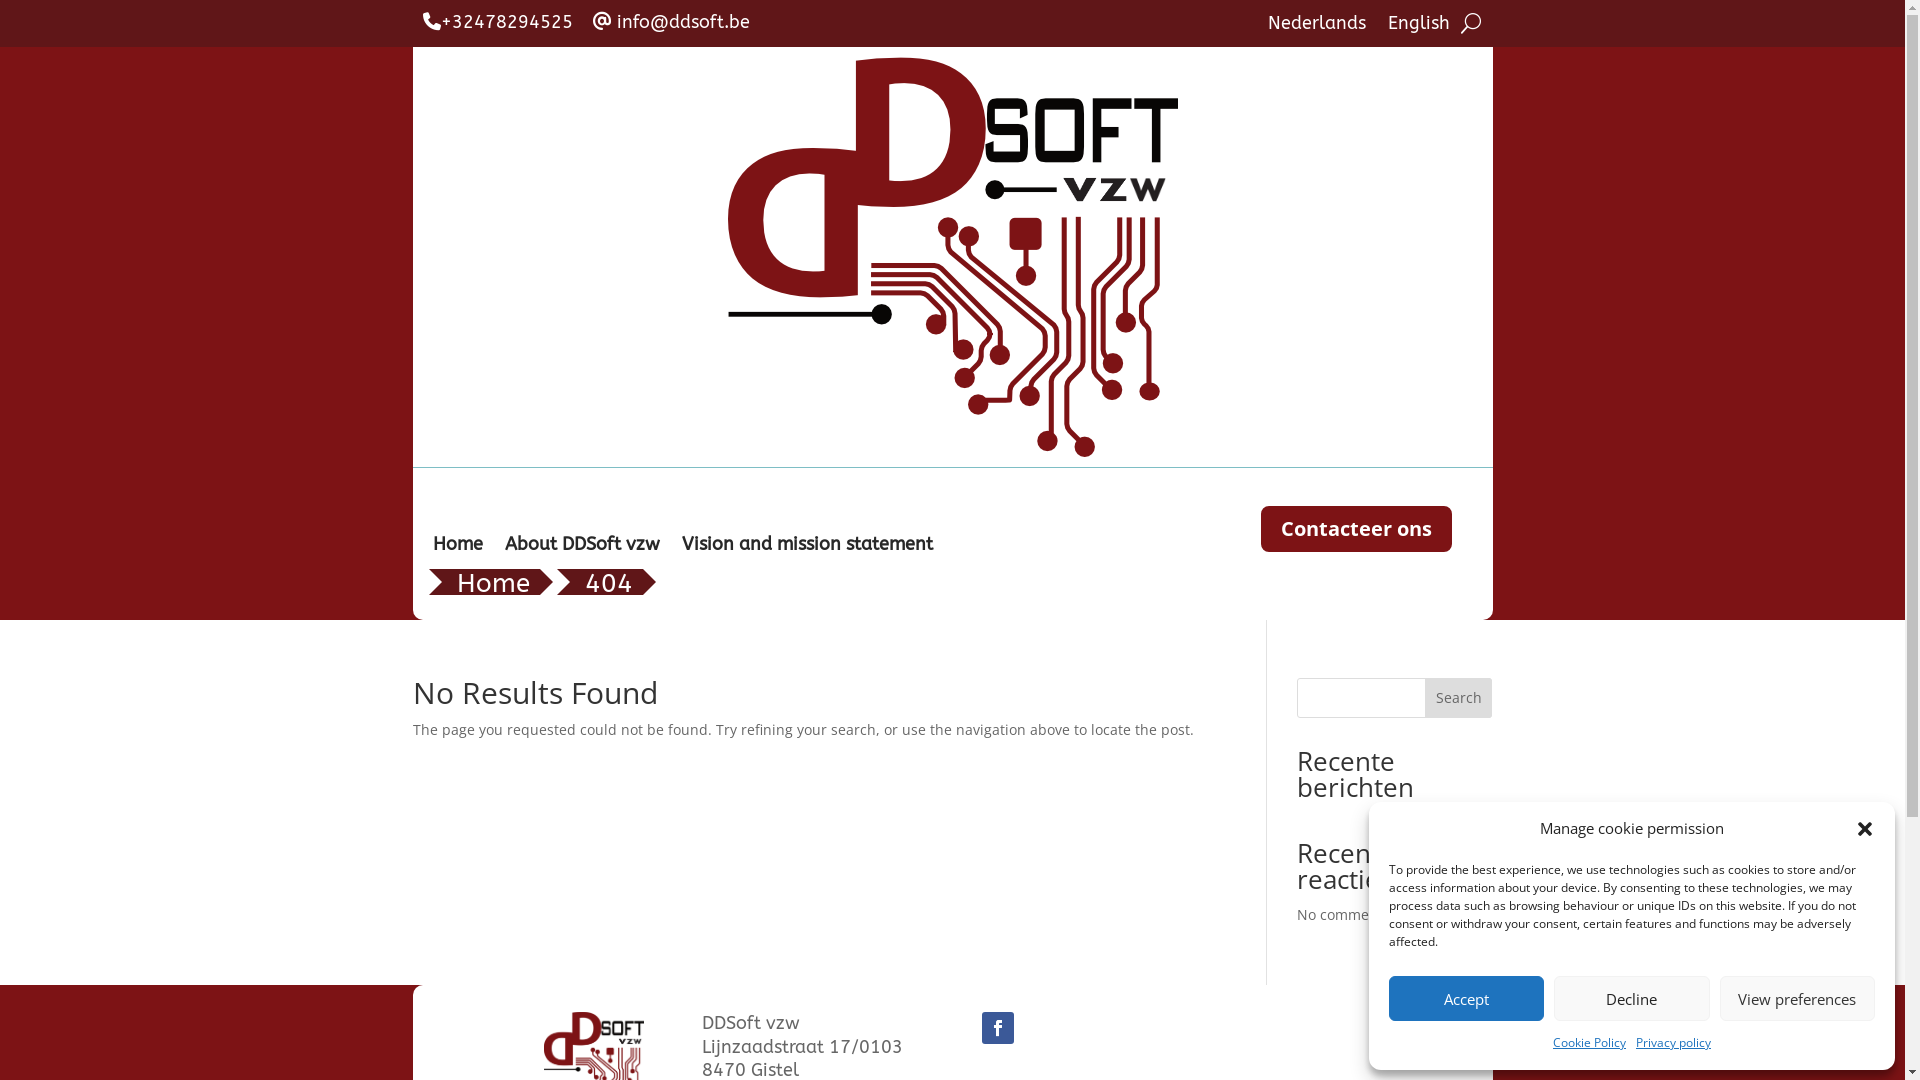 This screenshot has height=1080, width=1920. What do you see at coordinates (998, 1028) in the screenshot?
I see `Follow on Facebook` at bounding box center [998, 1028].